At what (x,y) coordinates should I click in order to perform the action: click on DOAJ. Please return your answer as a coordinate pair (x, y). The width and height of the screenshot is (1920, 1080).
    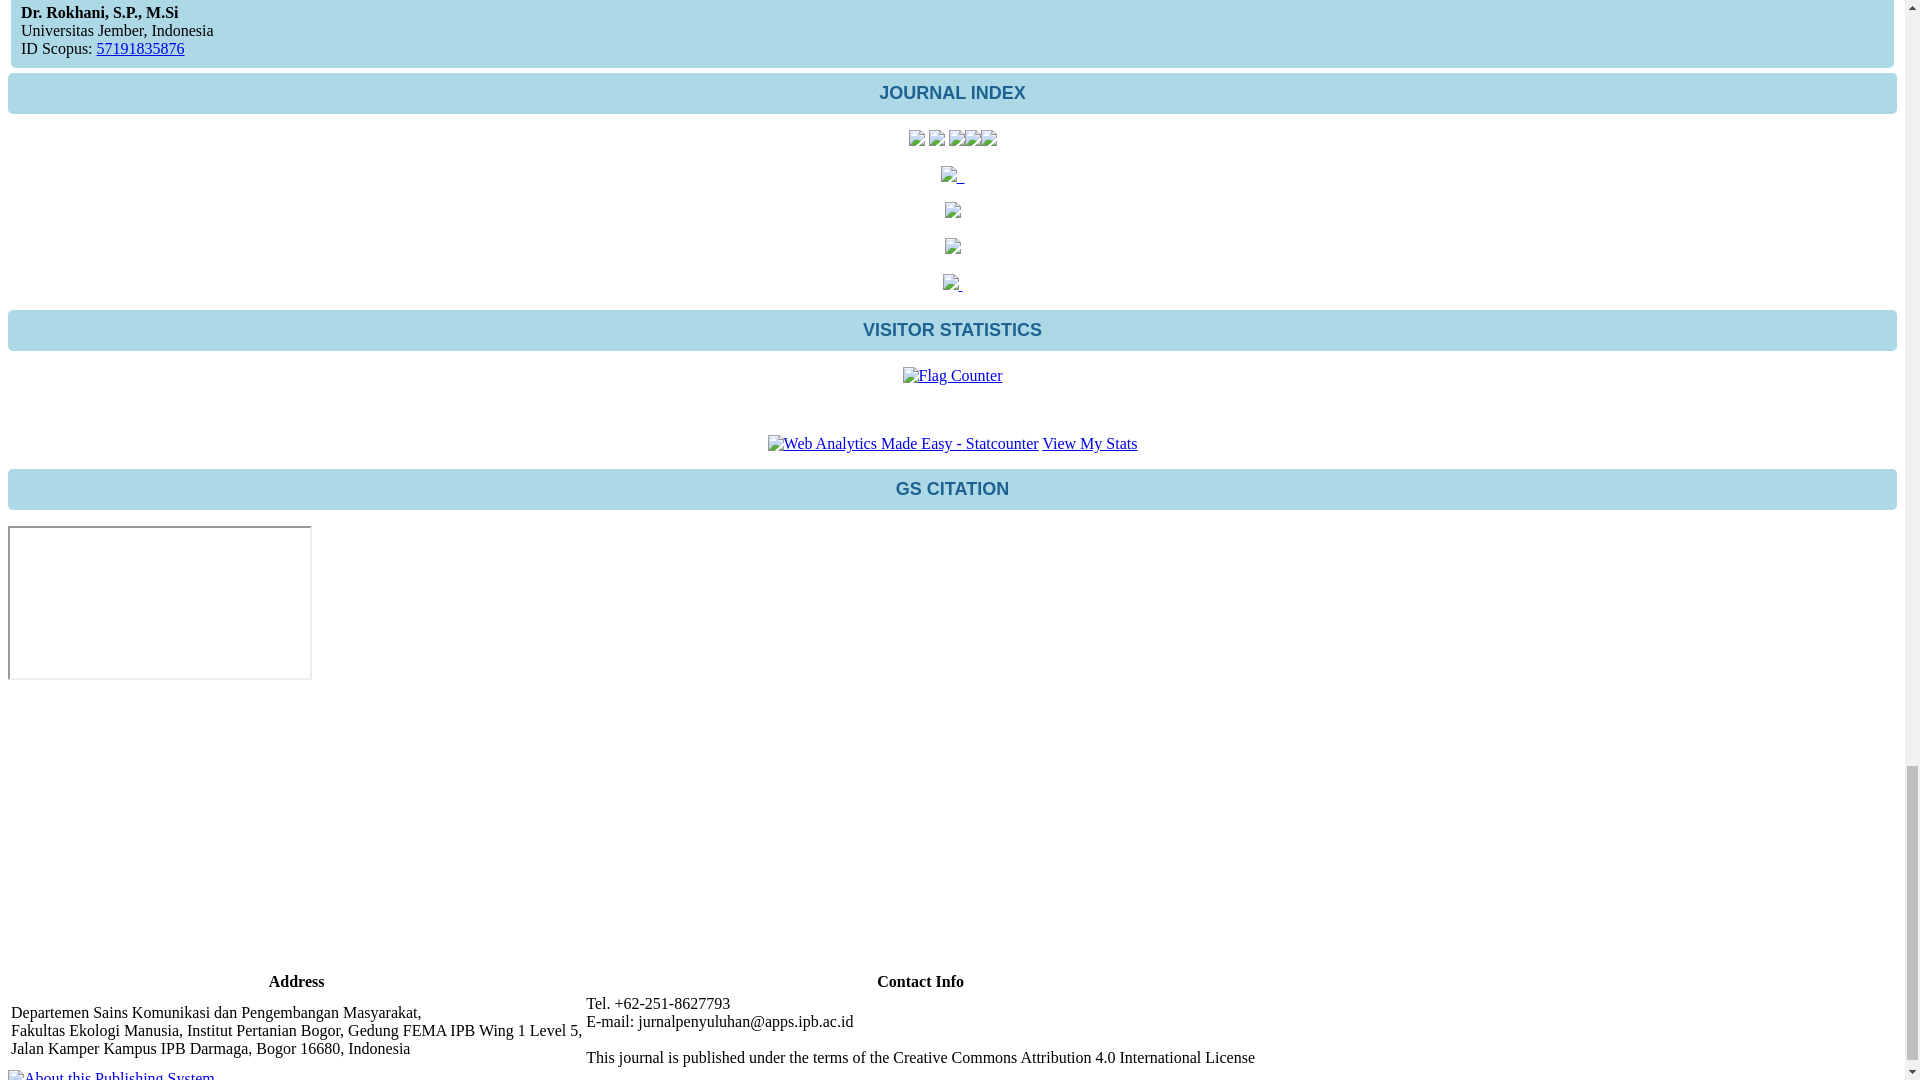
    Looking at the image, I should click on (988, 140).